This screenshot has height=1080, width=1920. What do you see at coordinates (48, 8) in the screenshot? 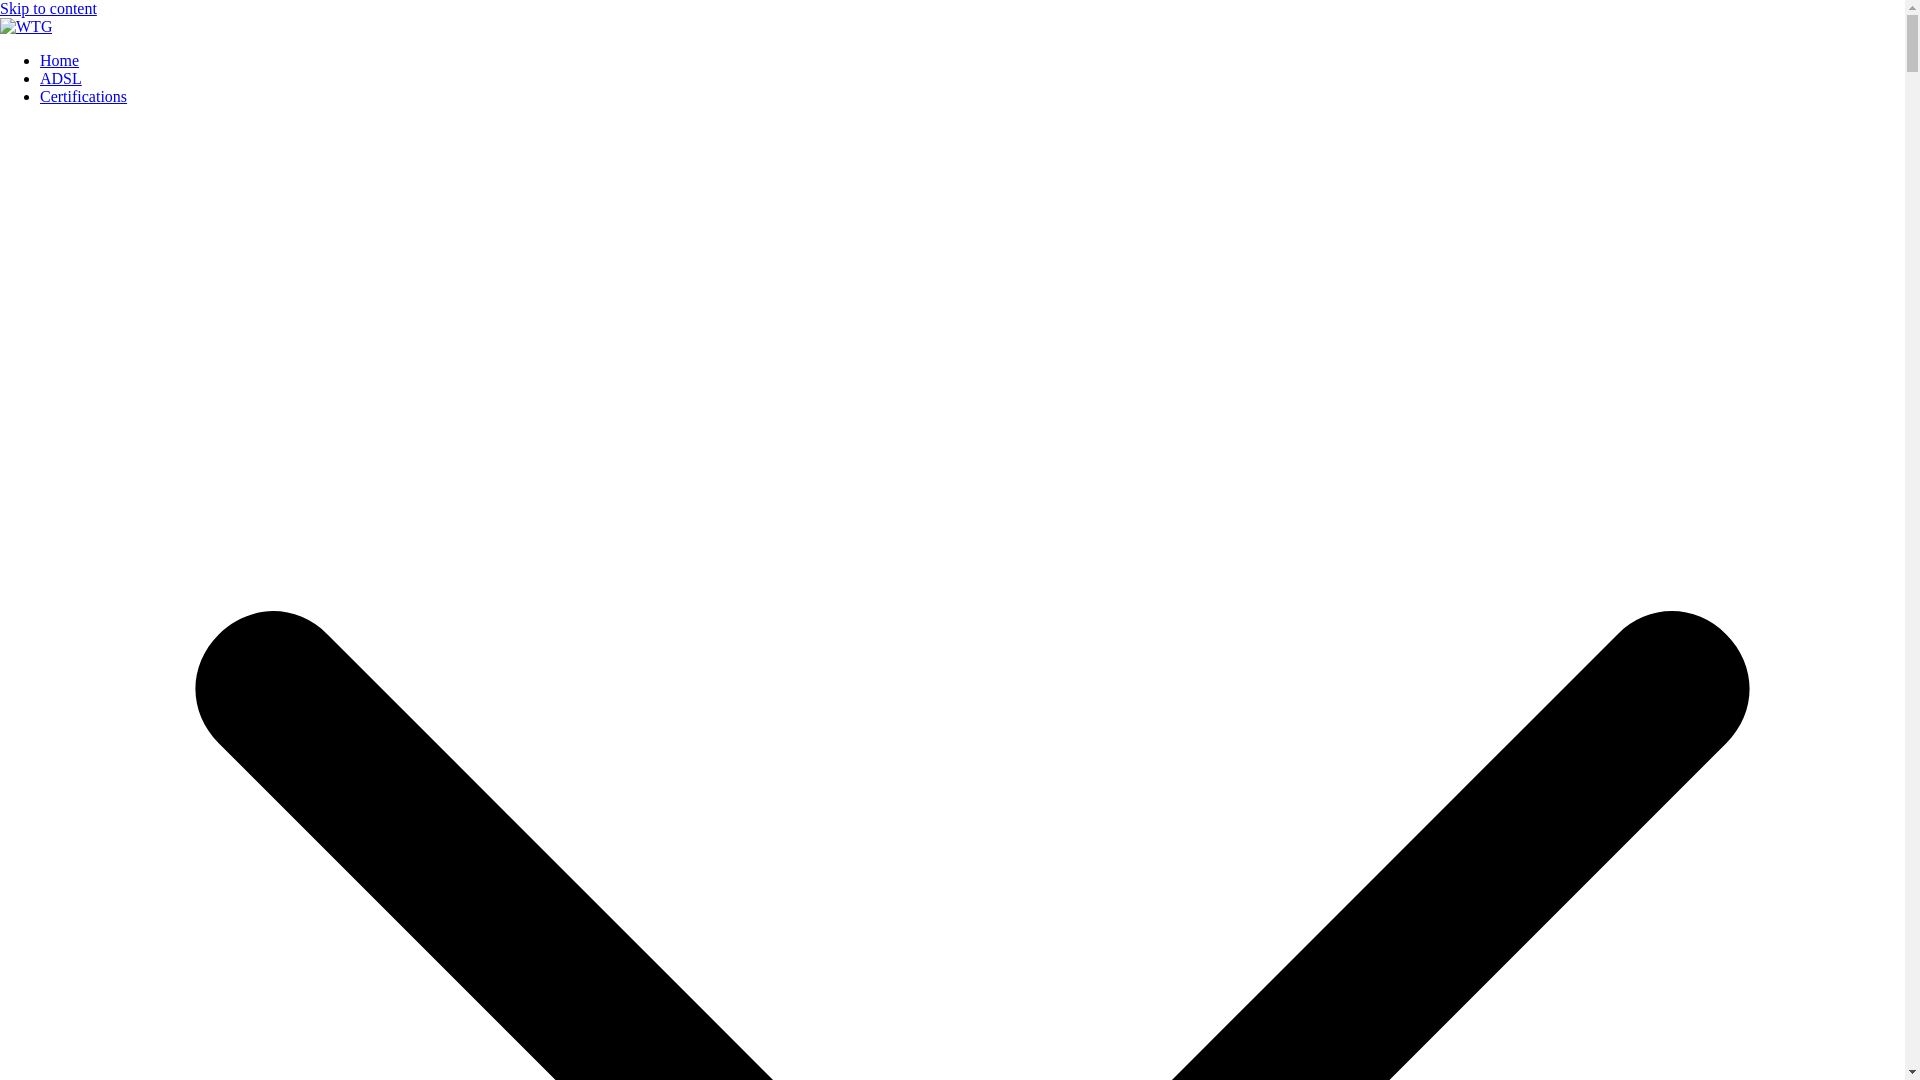
I see `Skip to content` at bounding box center [48, 8].